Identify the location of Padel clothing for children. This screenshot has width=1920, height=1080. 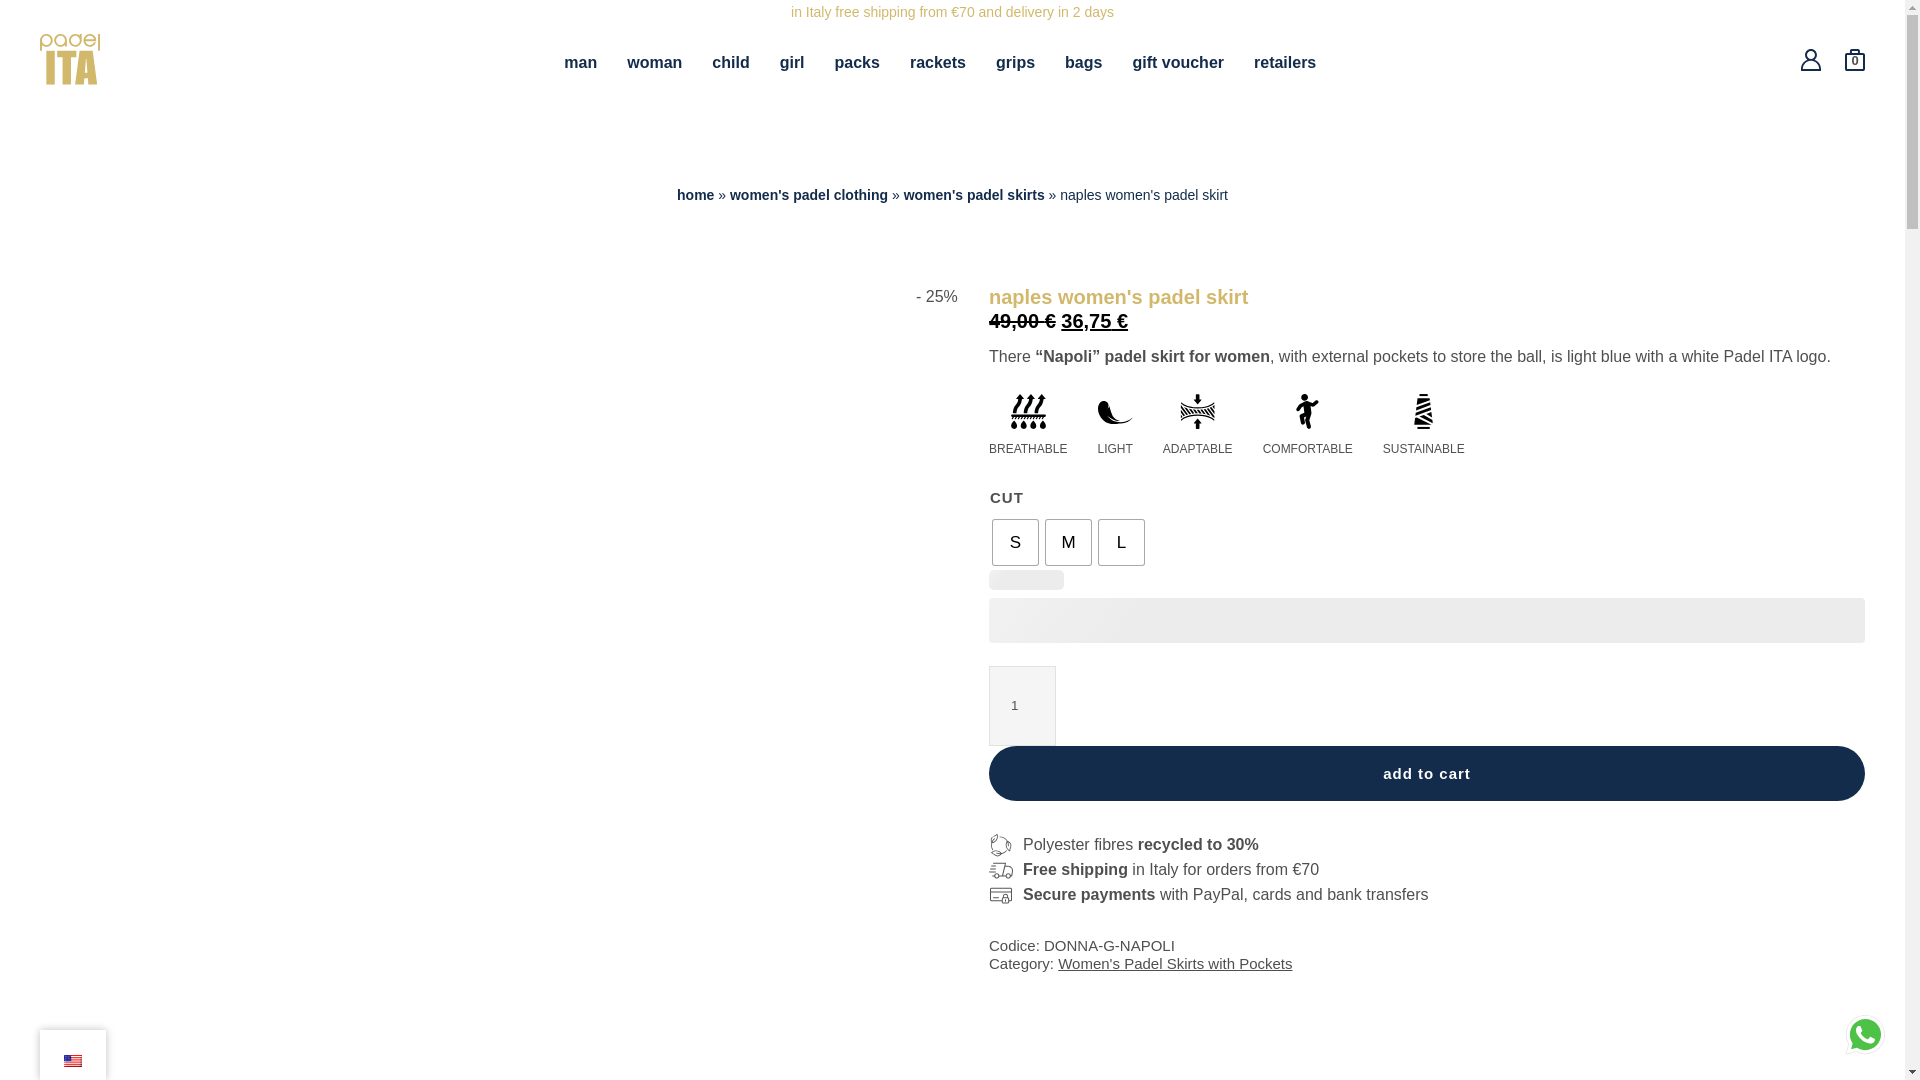
(730, 62).